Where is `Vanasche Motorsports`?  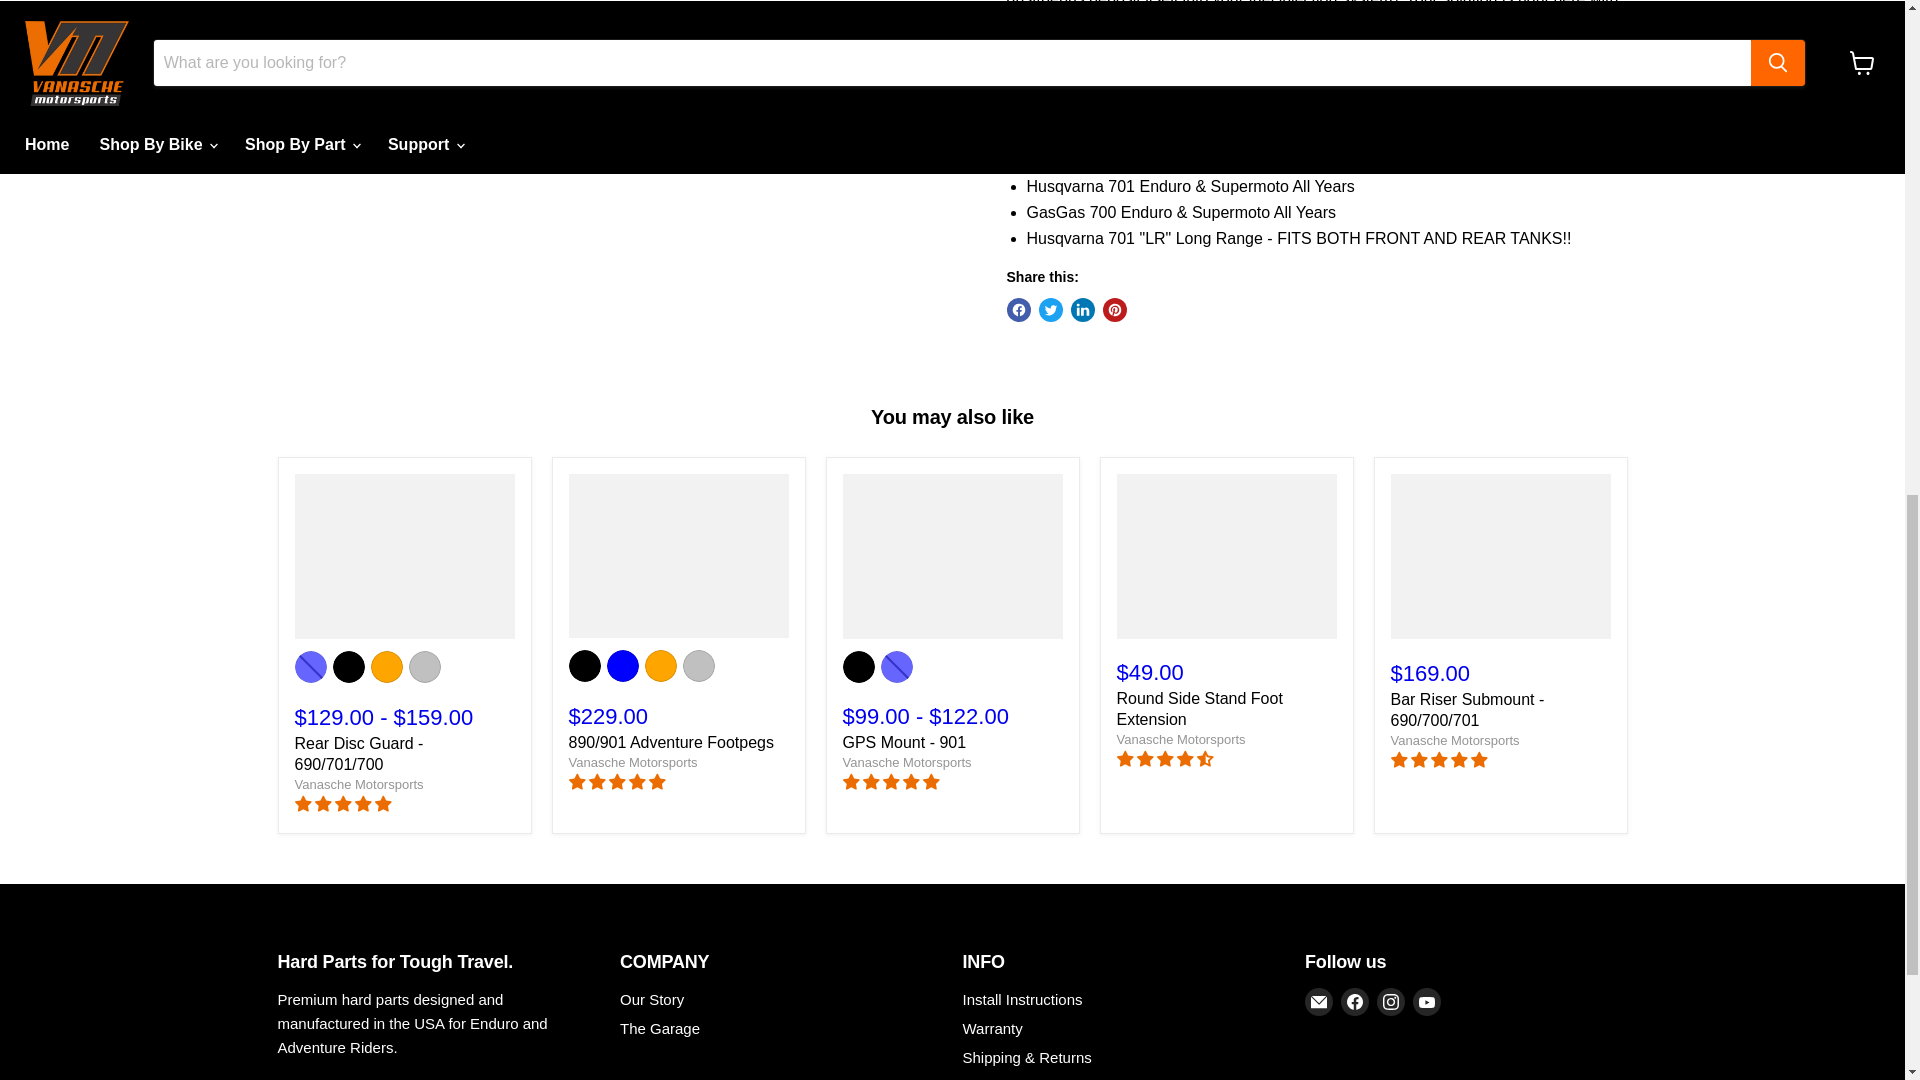 Vanasche Motorsports is located at coordinates (1454, 740).